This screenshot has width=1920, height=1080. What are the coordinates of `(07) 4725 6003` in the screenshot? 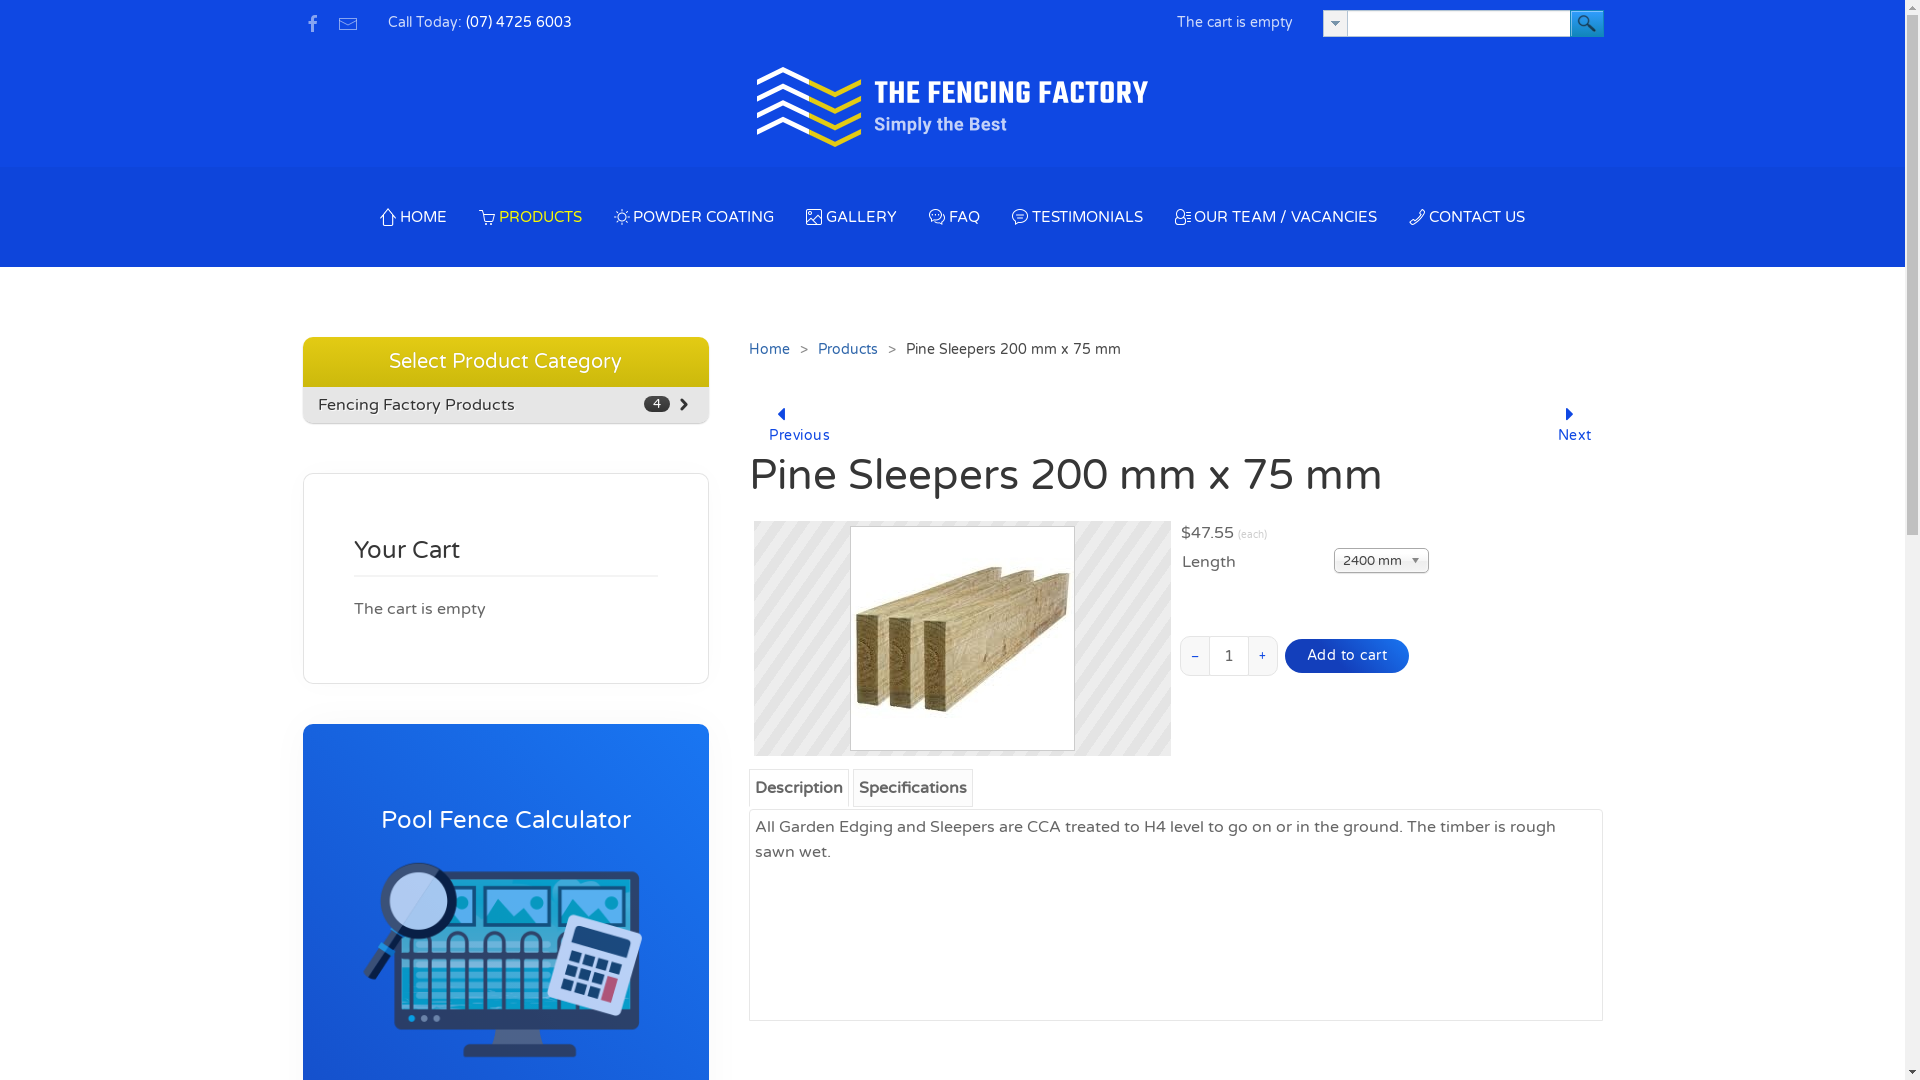 It's located at (519, 22).